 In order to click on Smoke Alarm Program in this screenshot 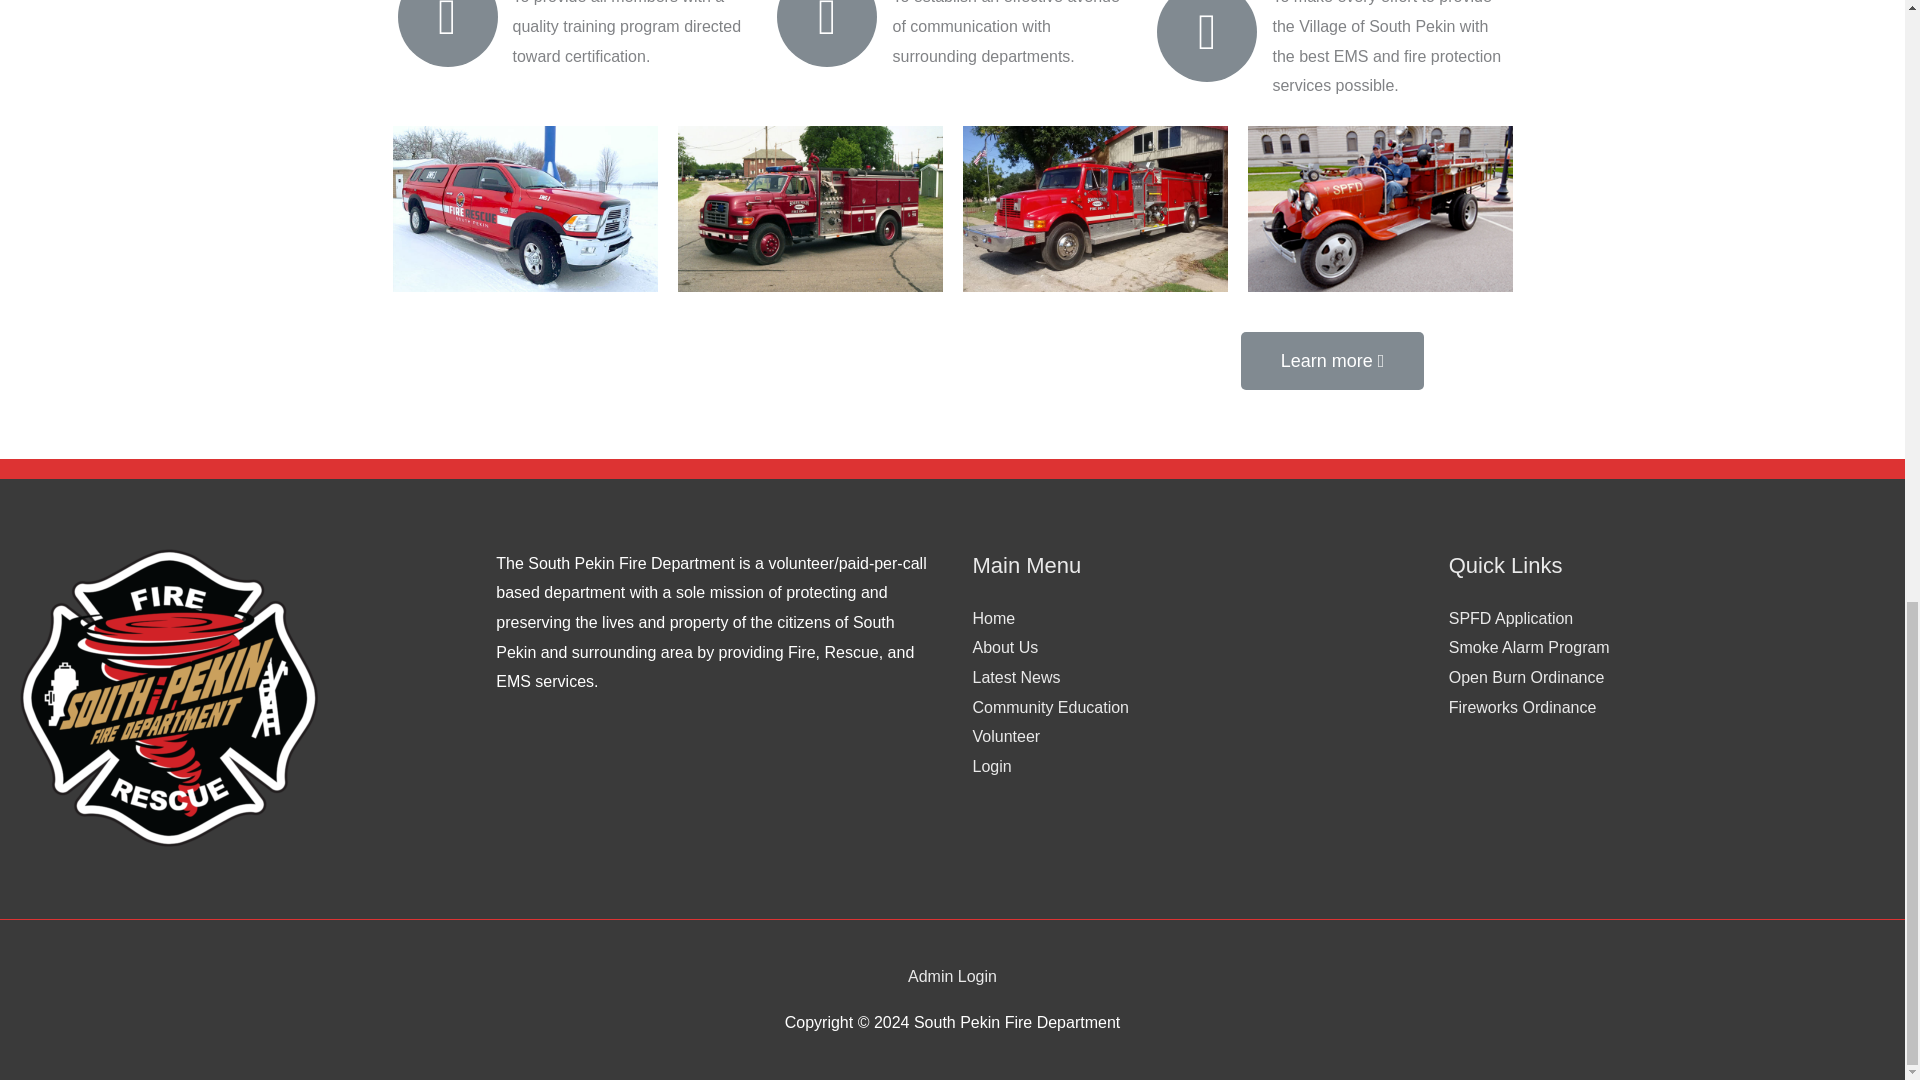, I will do `click(1530, 647)`.